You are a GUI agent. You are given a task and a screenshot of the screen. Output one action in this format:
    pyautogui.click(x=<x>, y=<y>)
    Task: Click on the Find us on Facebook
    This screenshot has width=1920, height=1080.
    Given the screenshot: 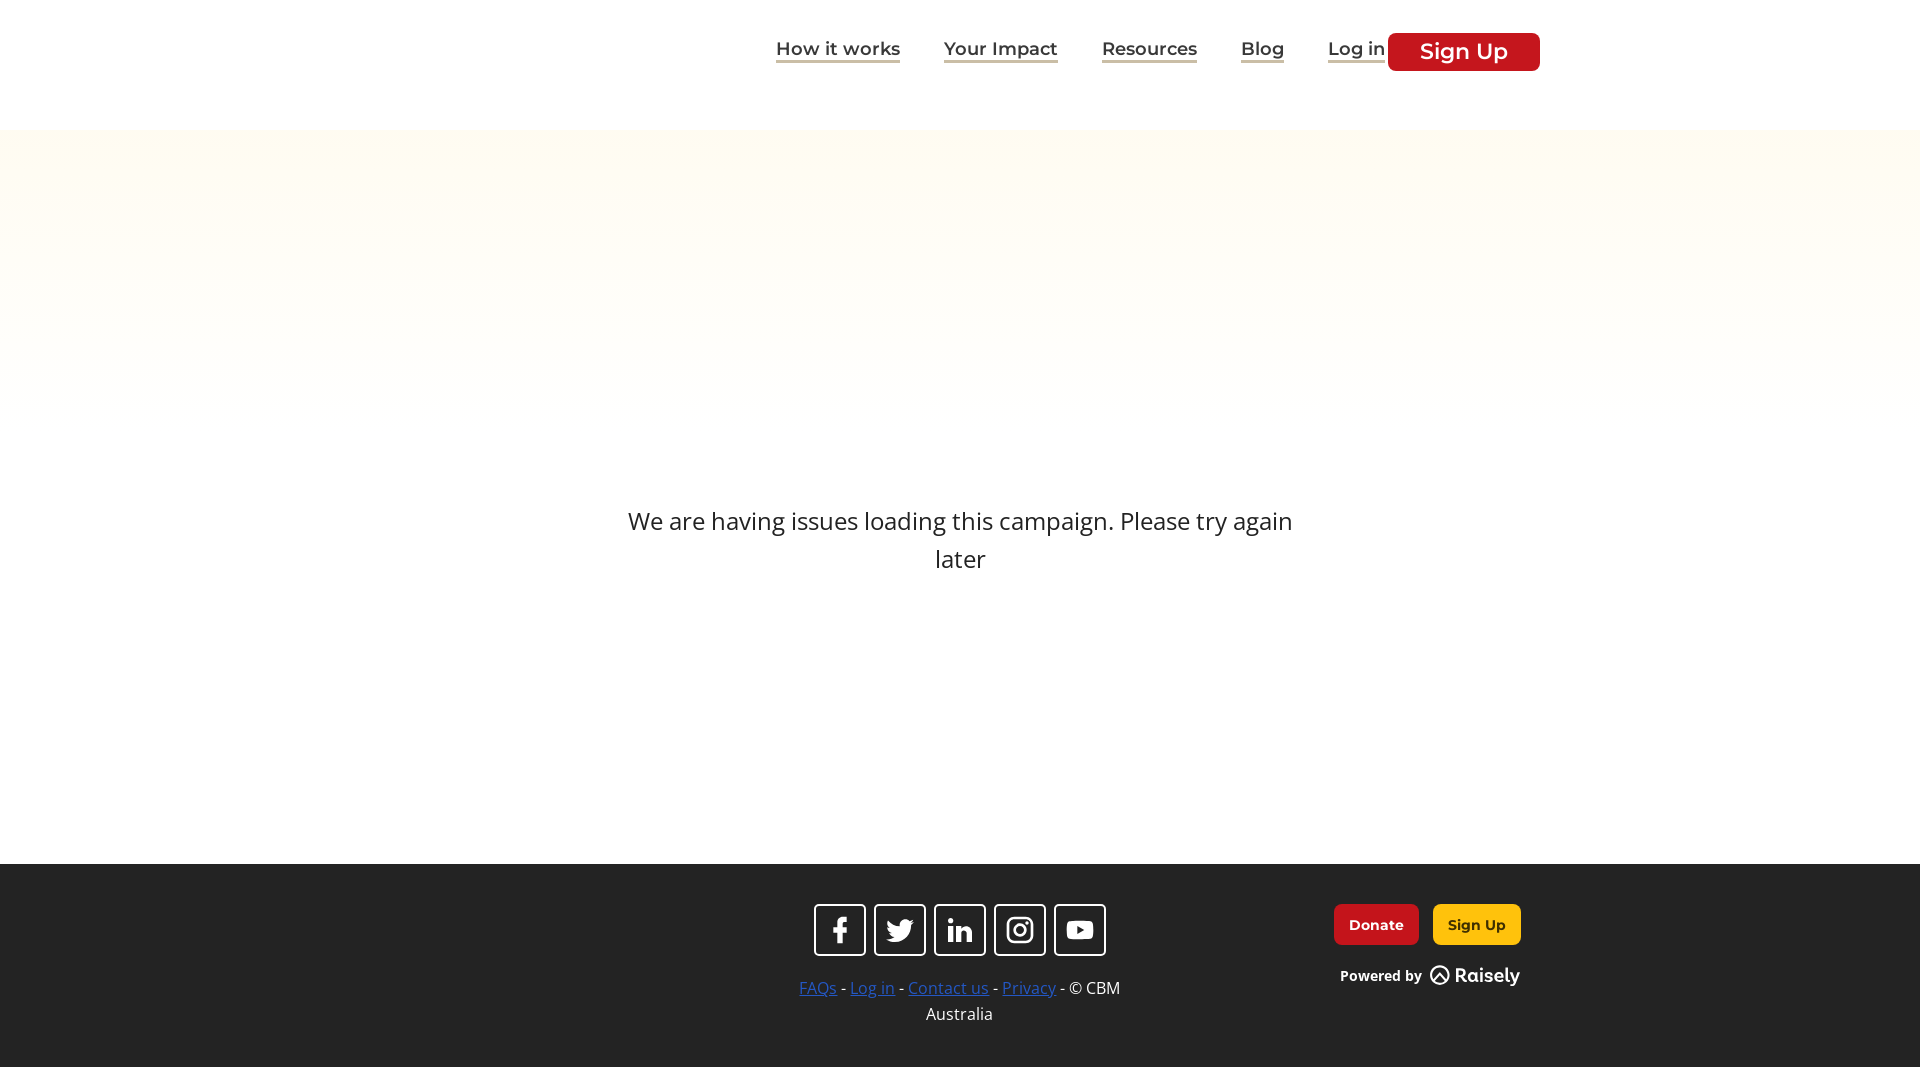 What is the action you would take?
    pyautogui.click(x=840, y=930)
    